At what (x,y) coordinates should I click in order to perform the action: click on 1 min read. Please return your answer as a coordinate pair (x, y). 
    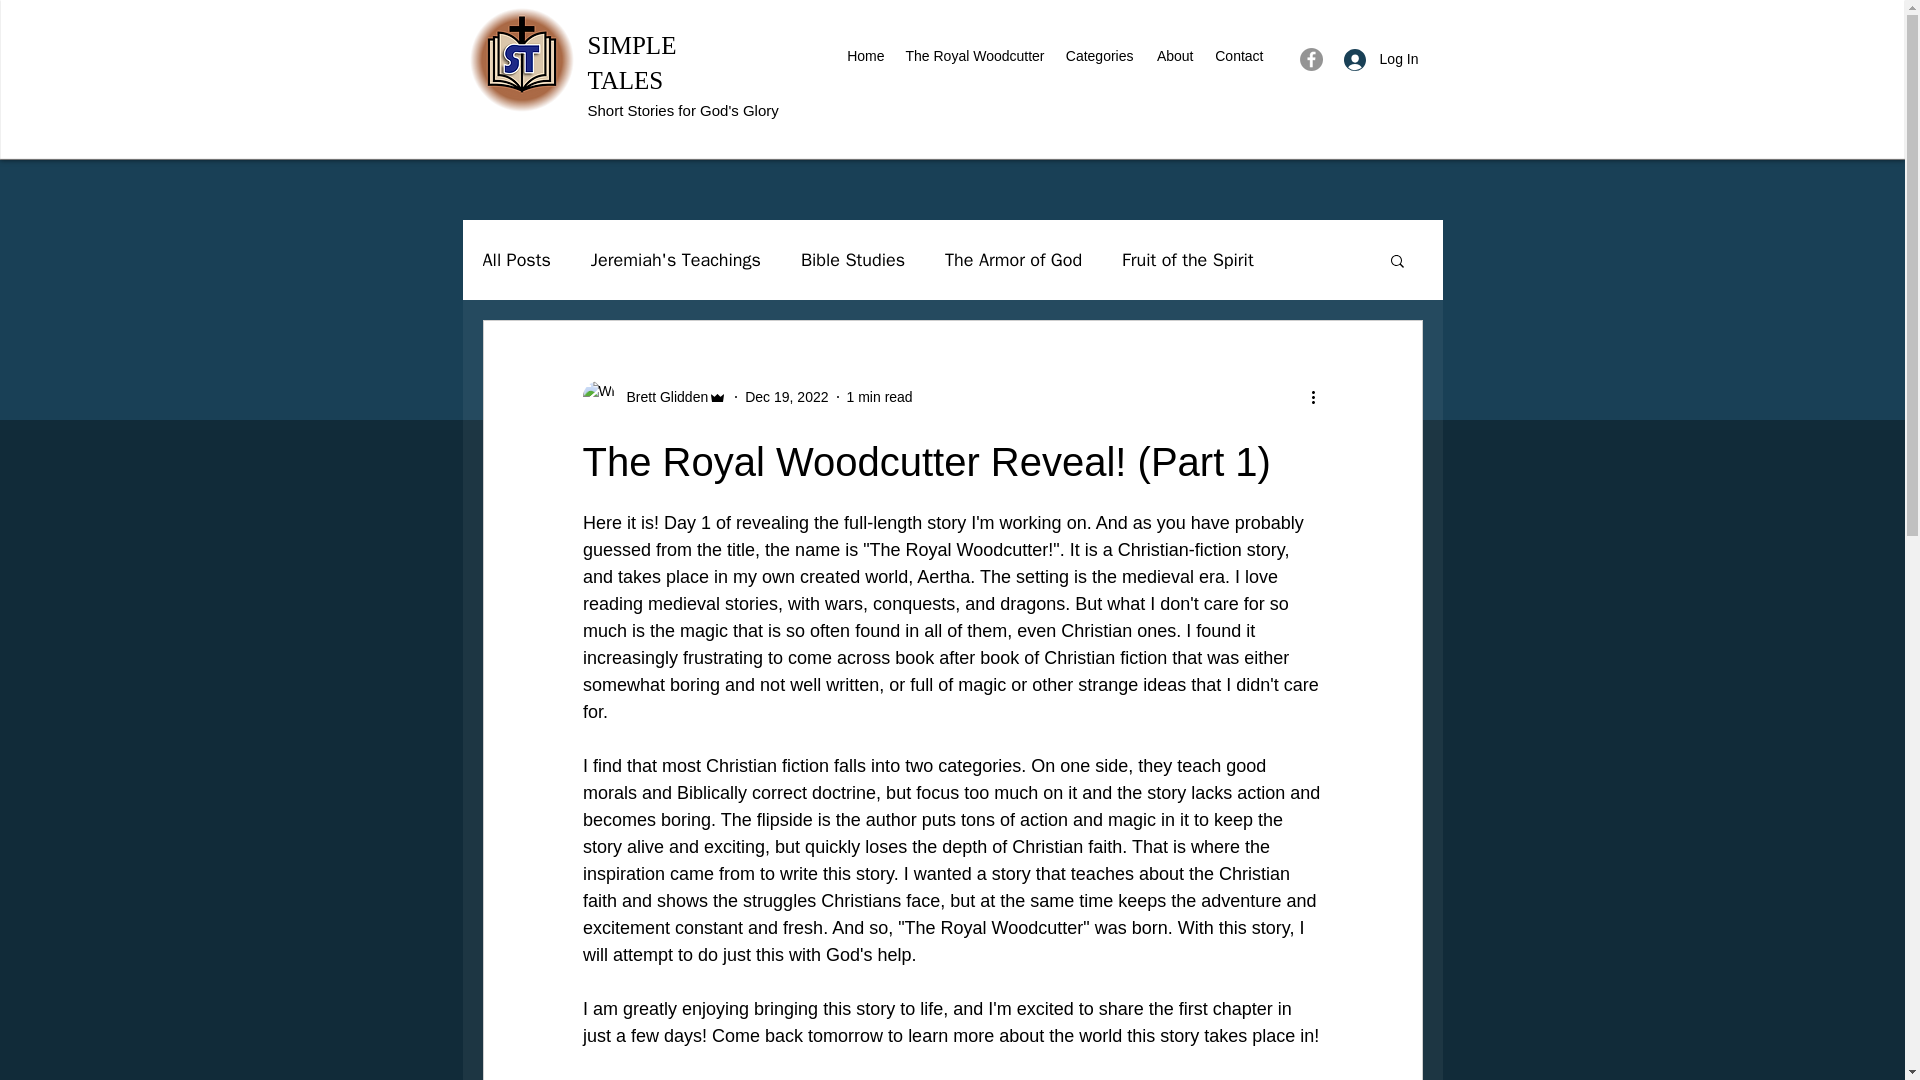
    Looking at the image, I should click on (880, 396).